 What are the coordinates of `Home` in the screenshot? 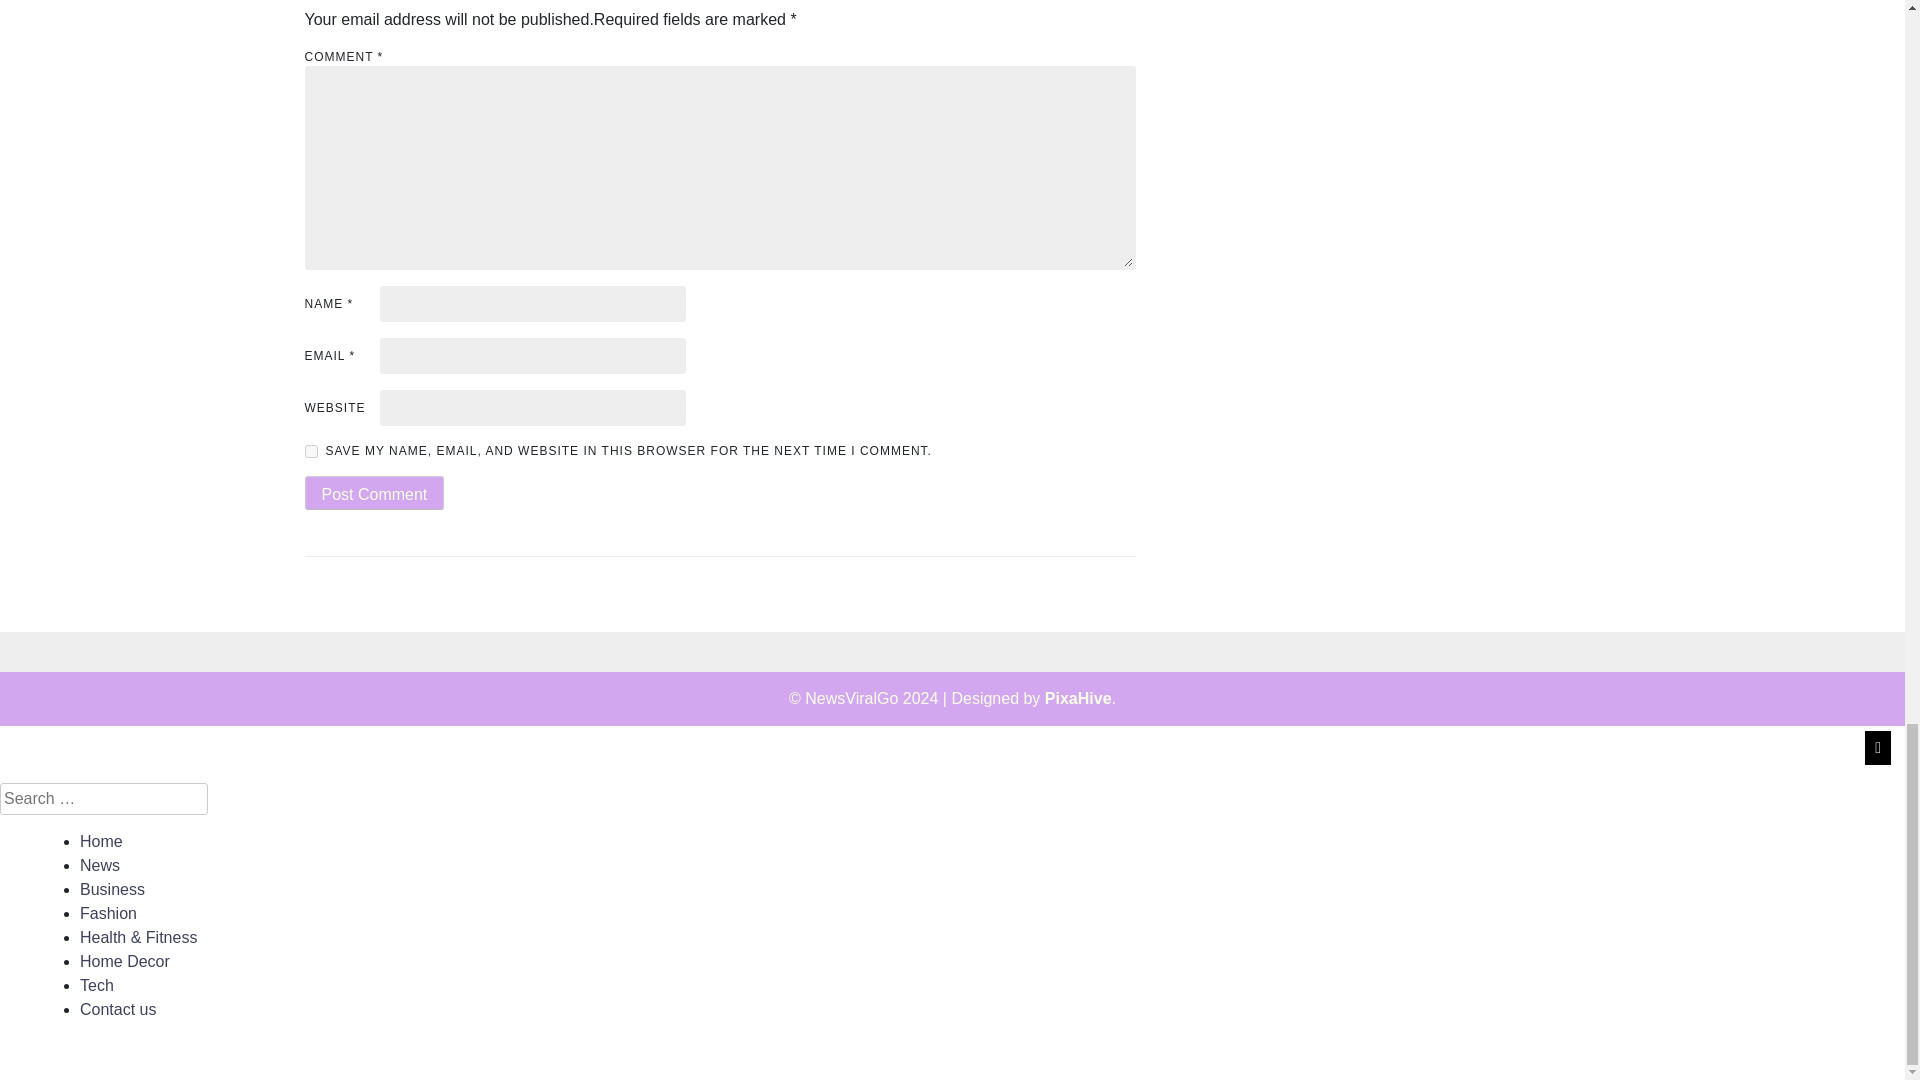 It's located at (101, 840).